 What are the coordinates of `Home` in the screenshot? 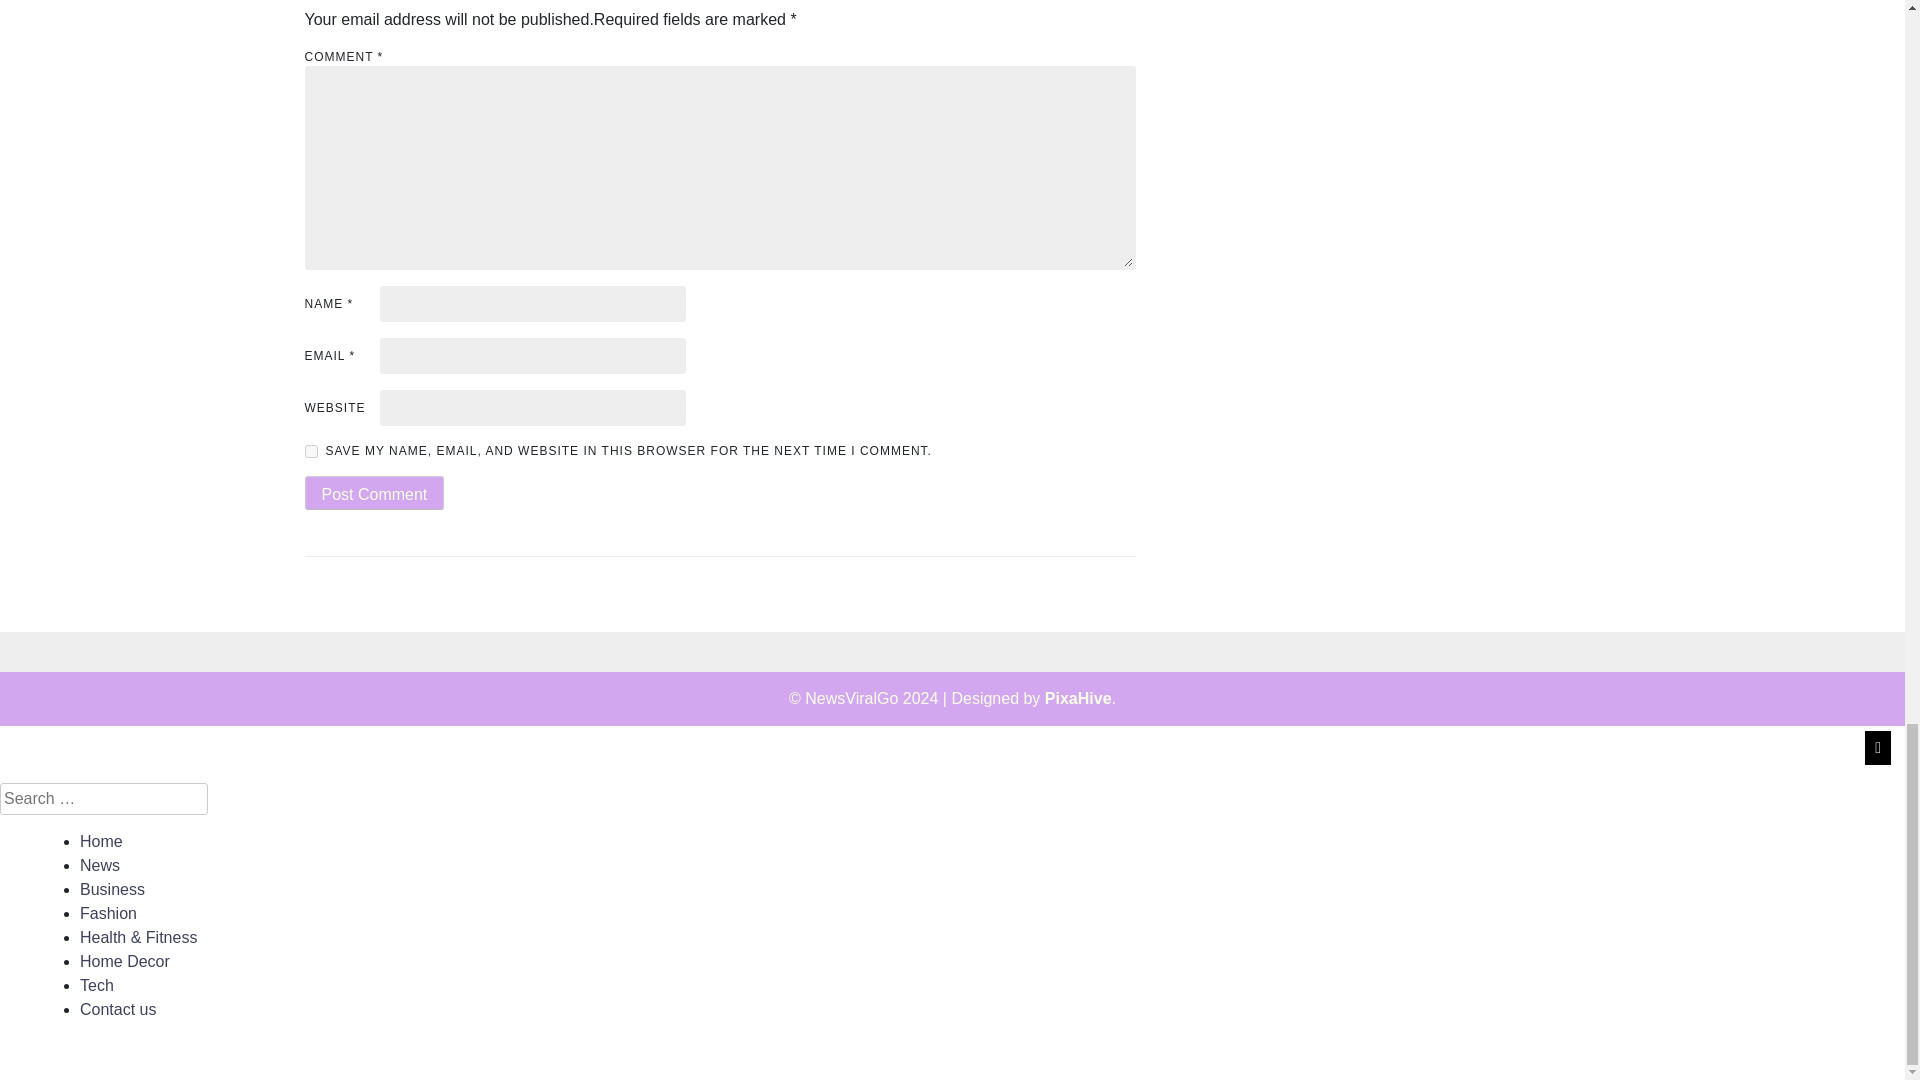 It's located at (101, 840).